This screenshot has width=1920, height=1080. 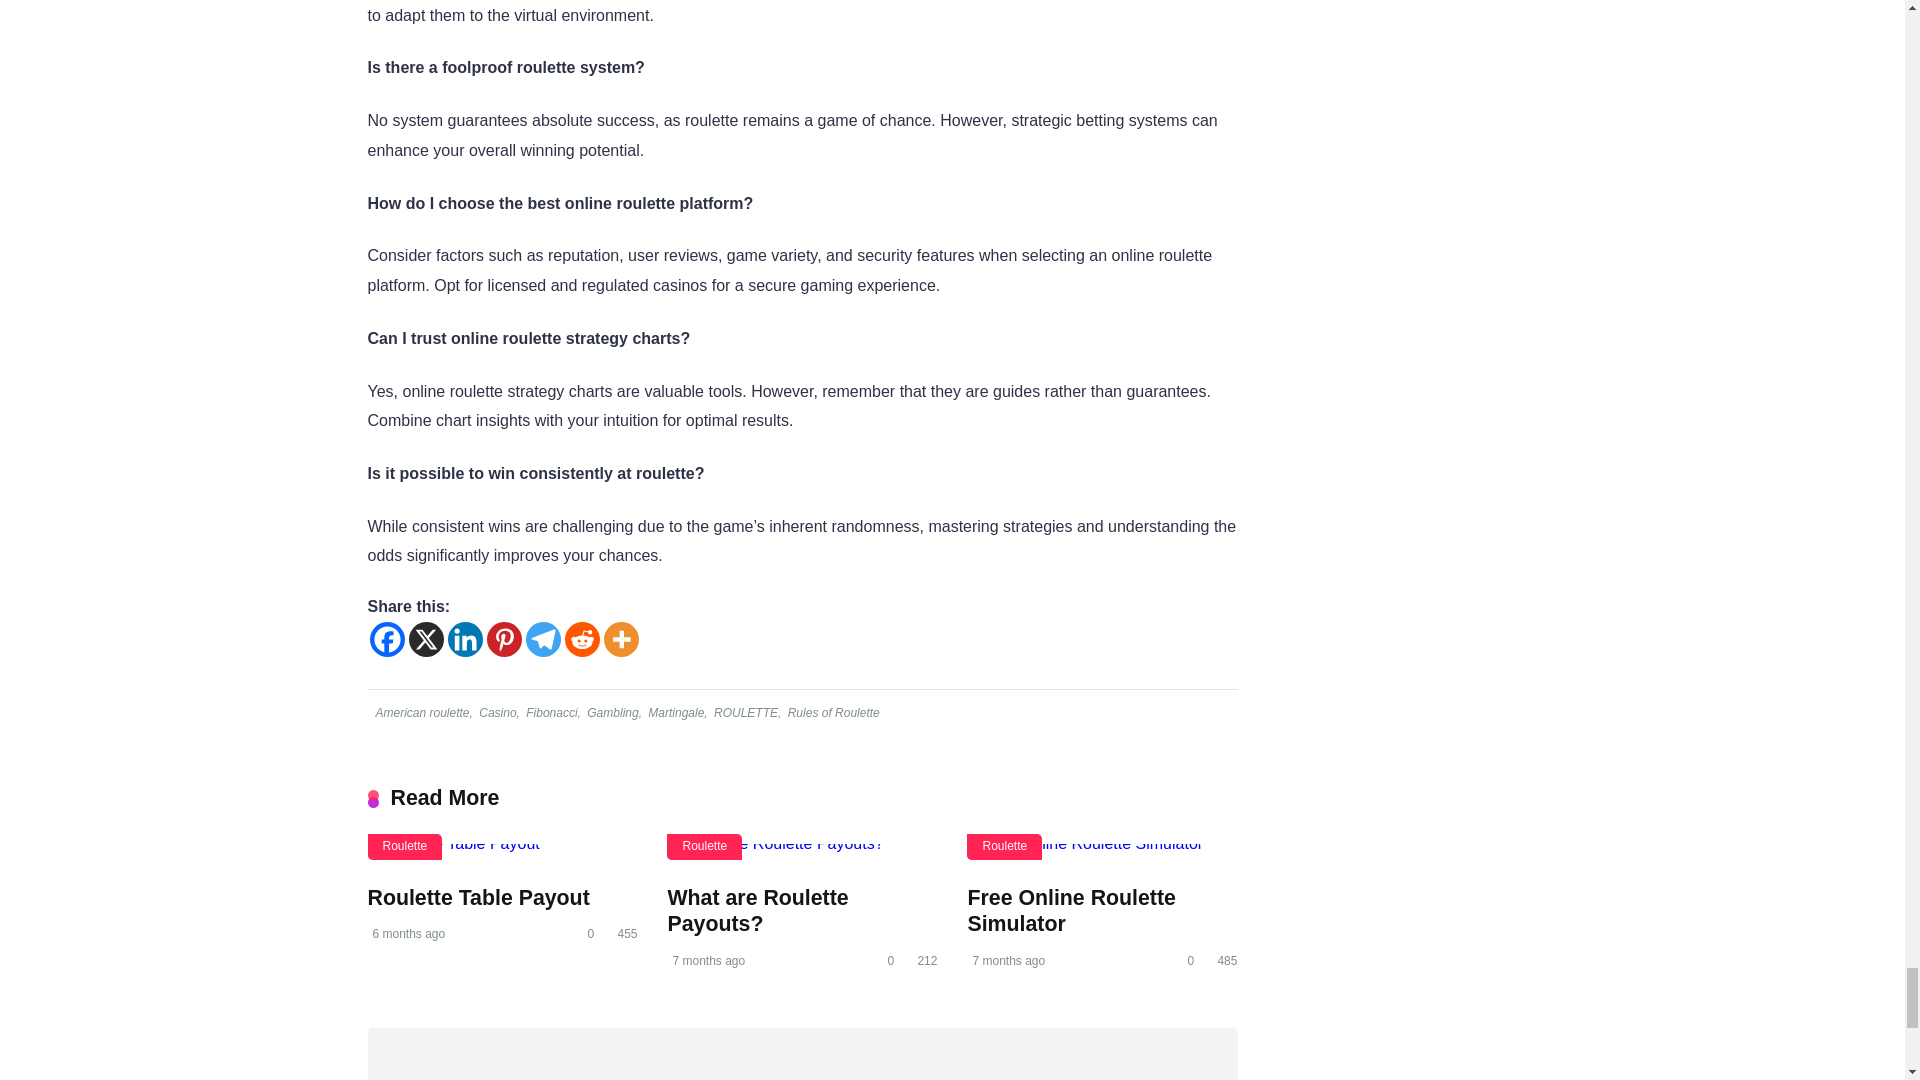 I want to click on Reddit, so click(x=582, y=639).